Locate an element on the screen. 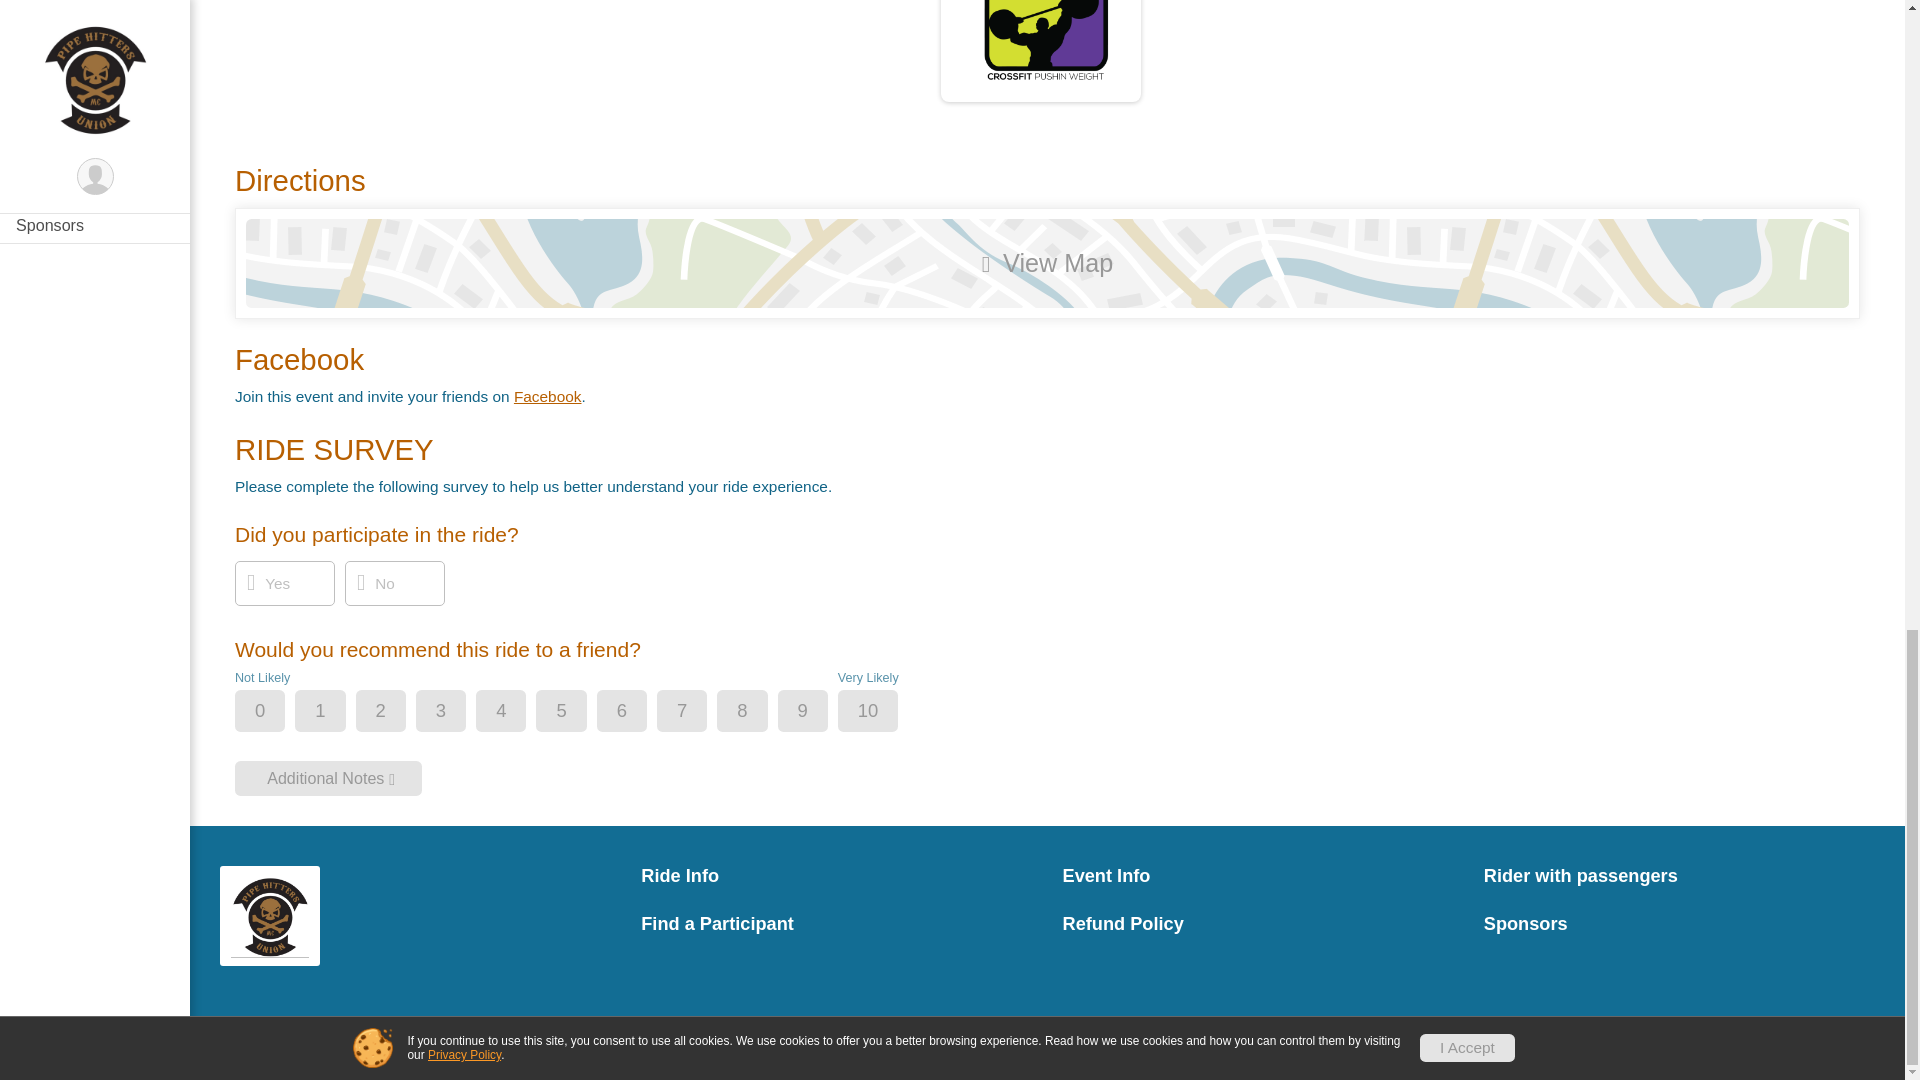 The height and width of the screenshot is (1080, 1920). 1 is located at coordinates (336, 712).